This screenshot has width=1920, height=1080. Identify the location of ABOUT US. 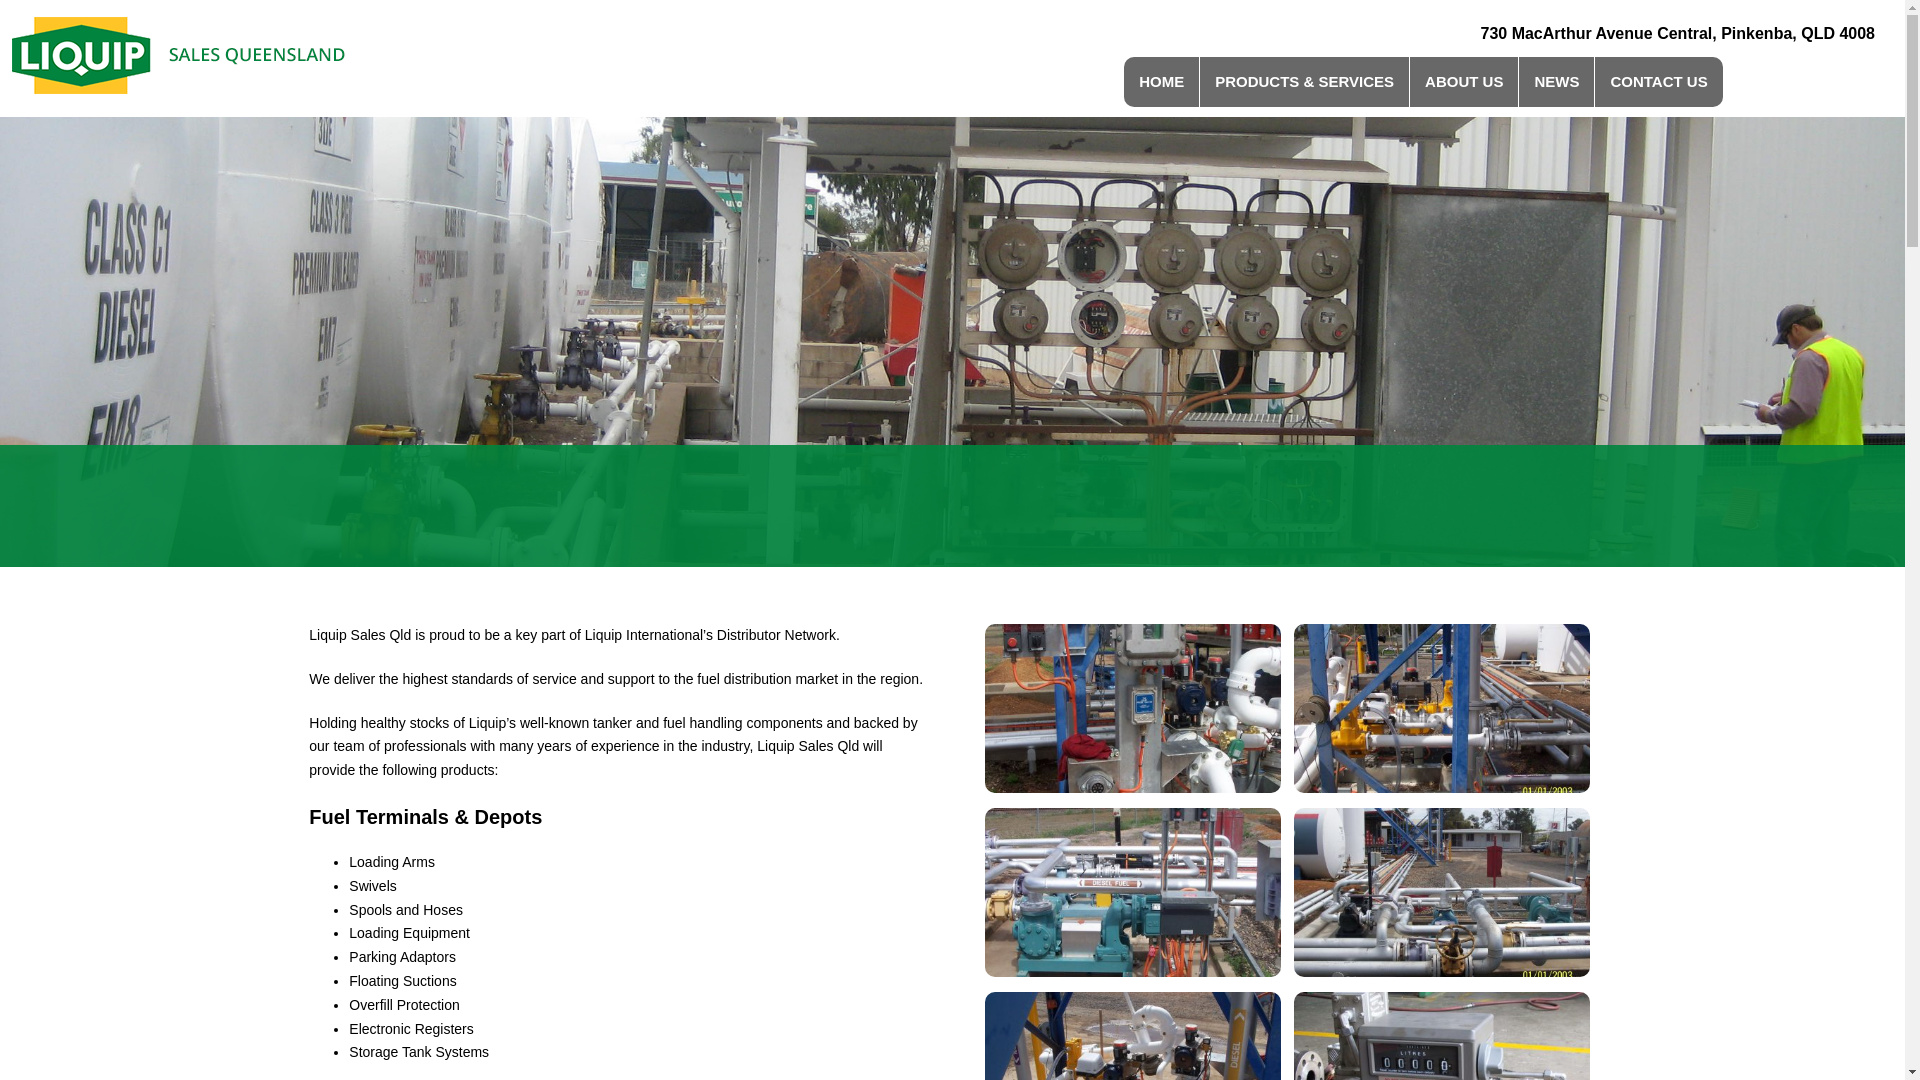
(1464, 82).